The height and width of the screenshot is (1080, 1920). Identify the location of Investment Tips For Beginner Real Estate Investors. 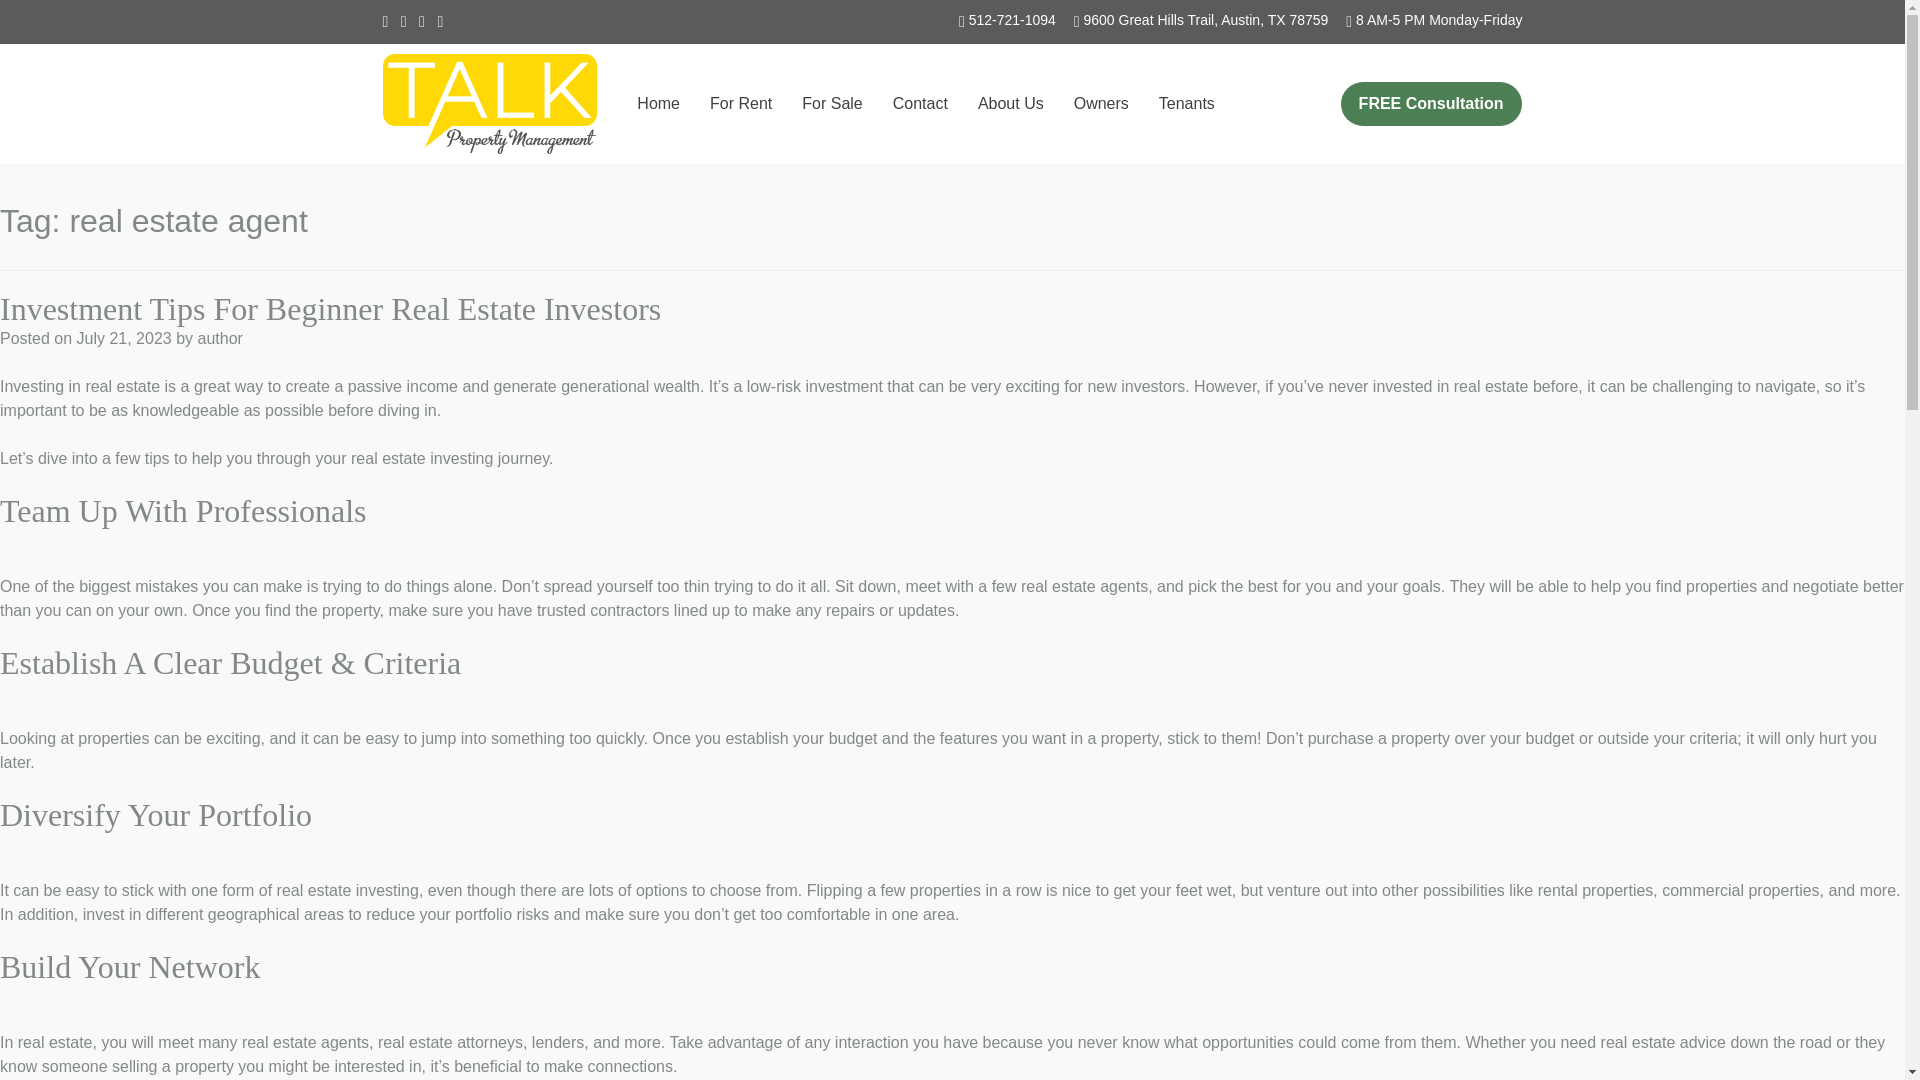
(330, 308).